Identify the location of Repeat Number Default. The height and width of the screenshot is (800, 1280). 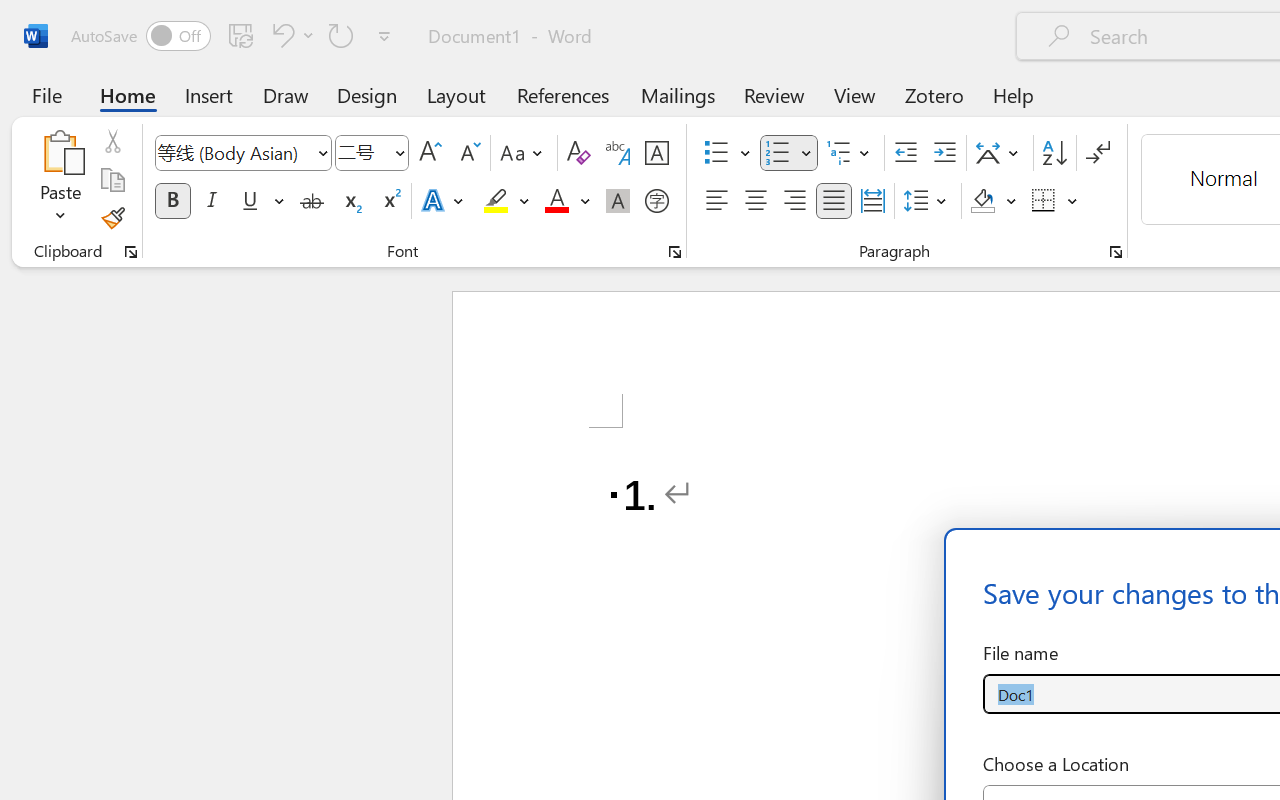
(341, 35).